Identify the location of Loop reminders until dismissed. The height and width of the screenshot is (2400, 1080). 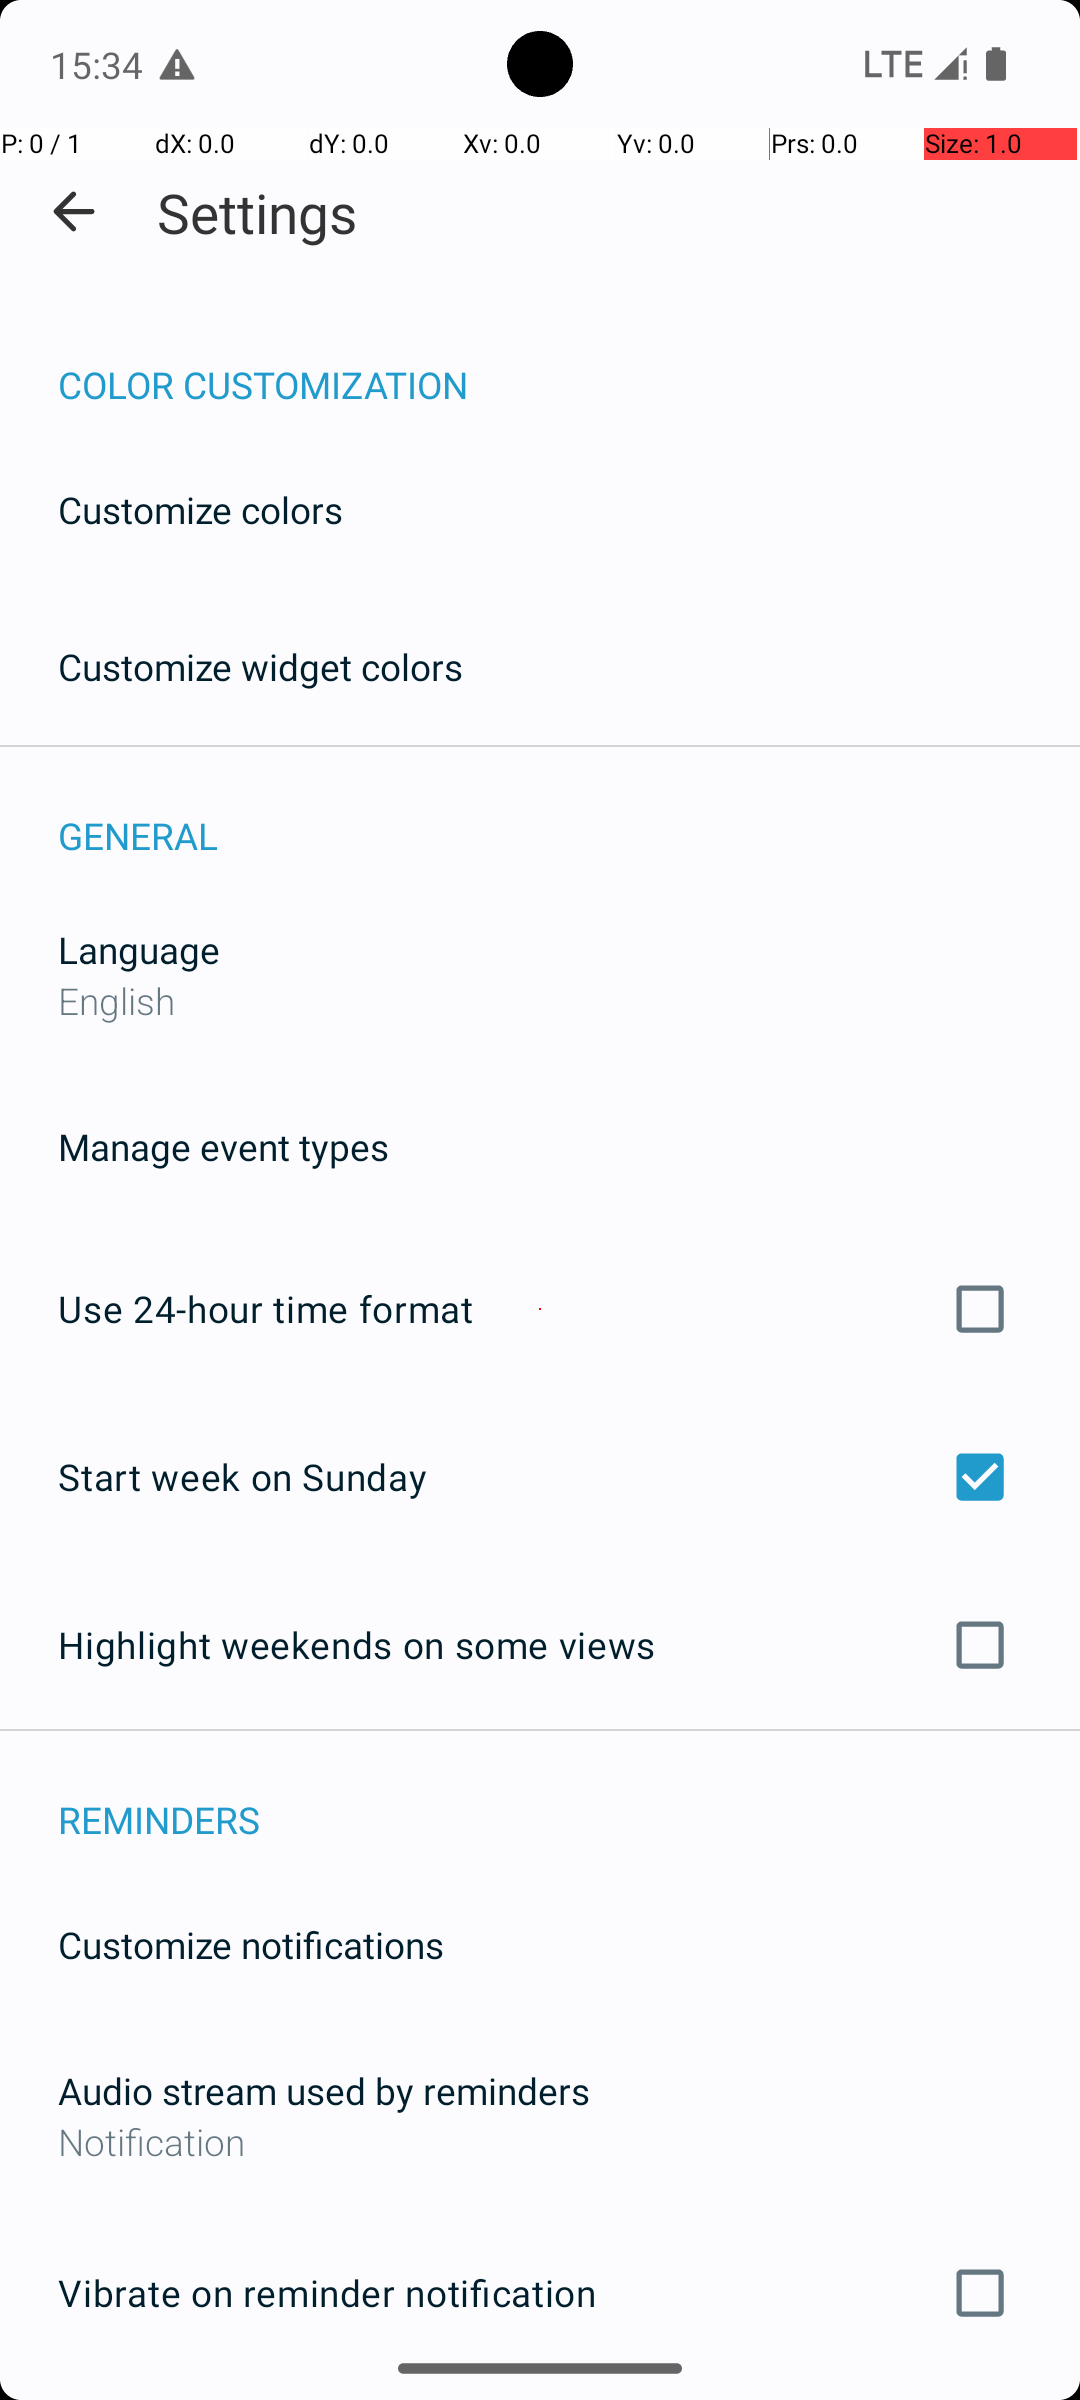
(540, 2399).